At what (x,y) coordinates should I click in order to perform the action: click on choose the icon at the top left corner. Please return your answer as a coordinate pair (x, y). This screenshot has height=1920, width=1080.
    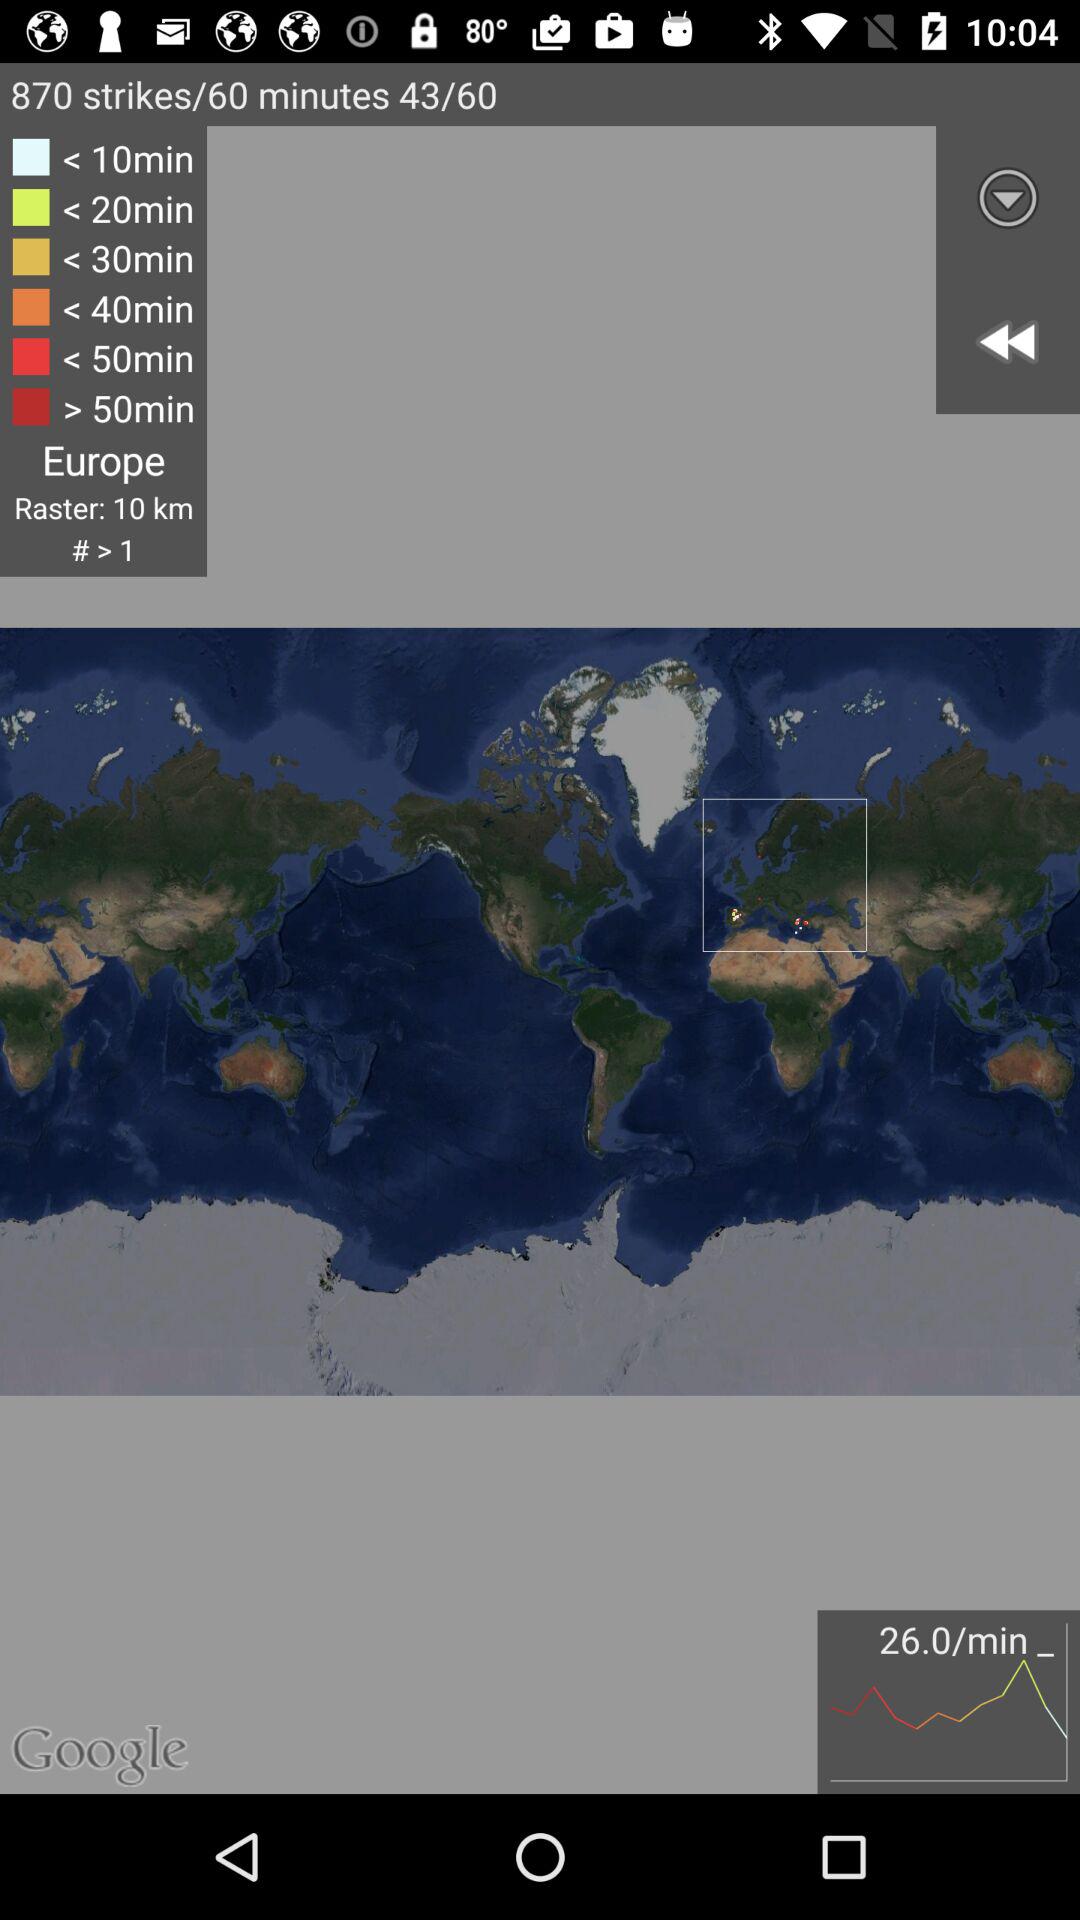
    Looking at the image, I should click on (103, 350).